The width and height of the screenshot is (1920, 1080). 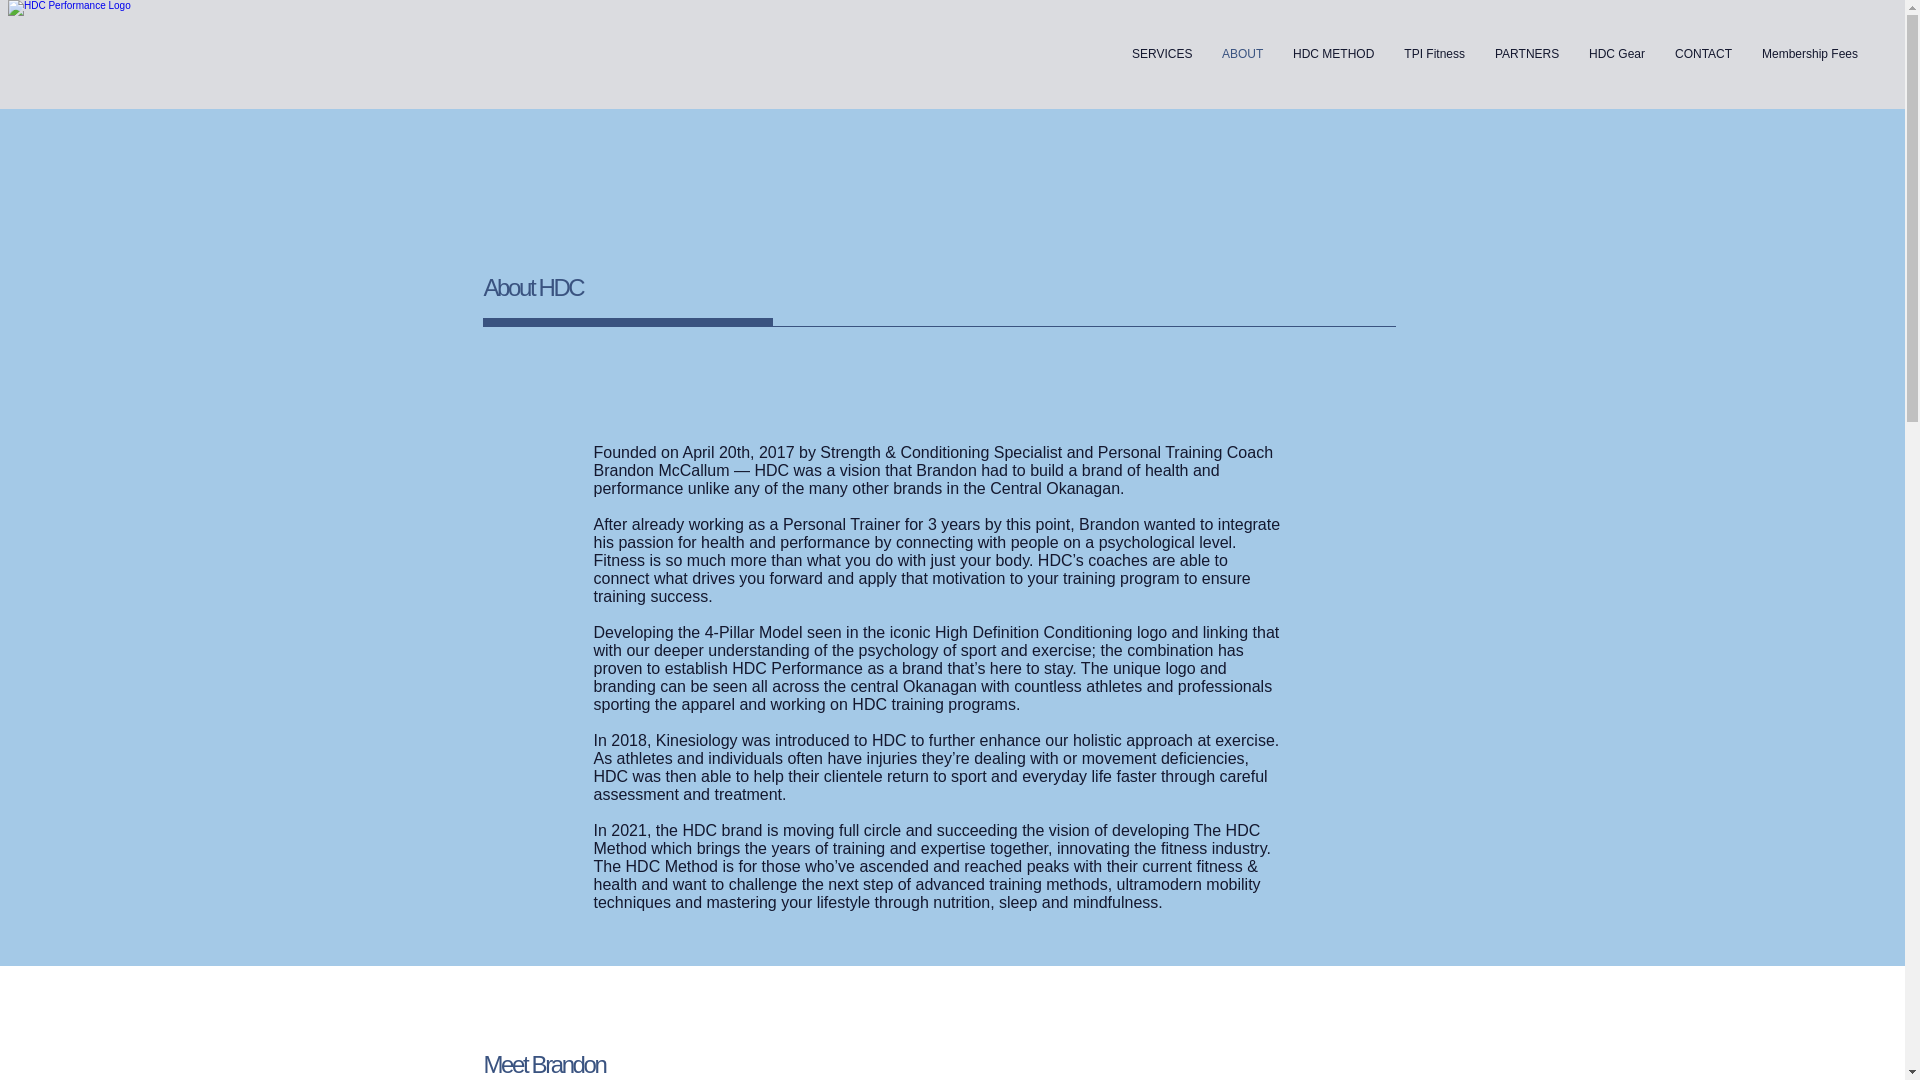 I want to click on Membership Fees, so click(x=1810, y=54).